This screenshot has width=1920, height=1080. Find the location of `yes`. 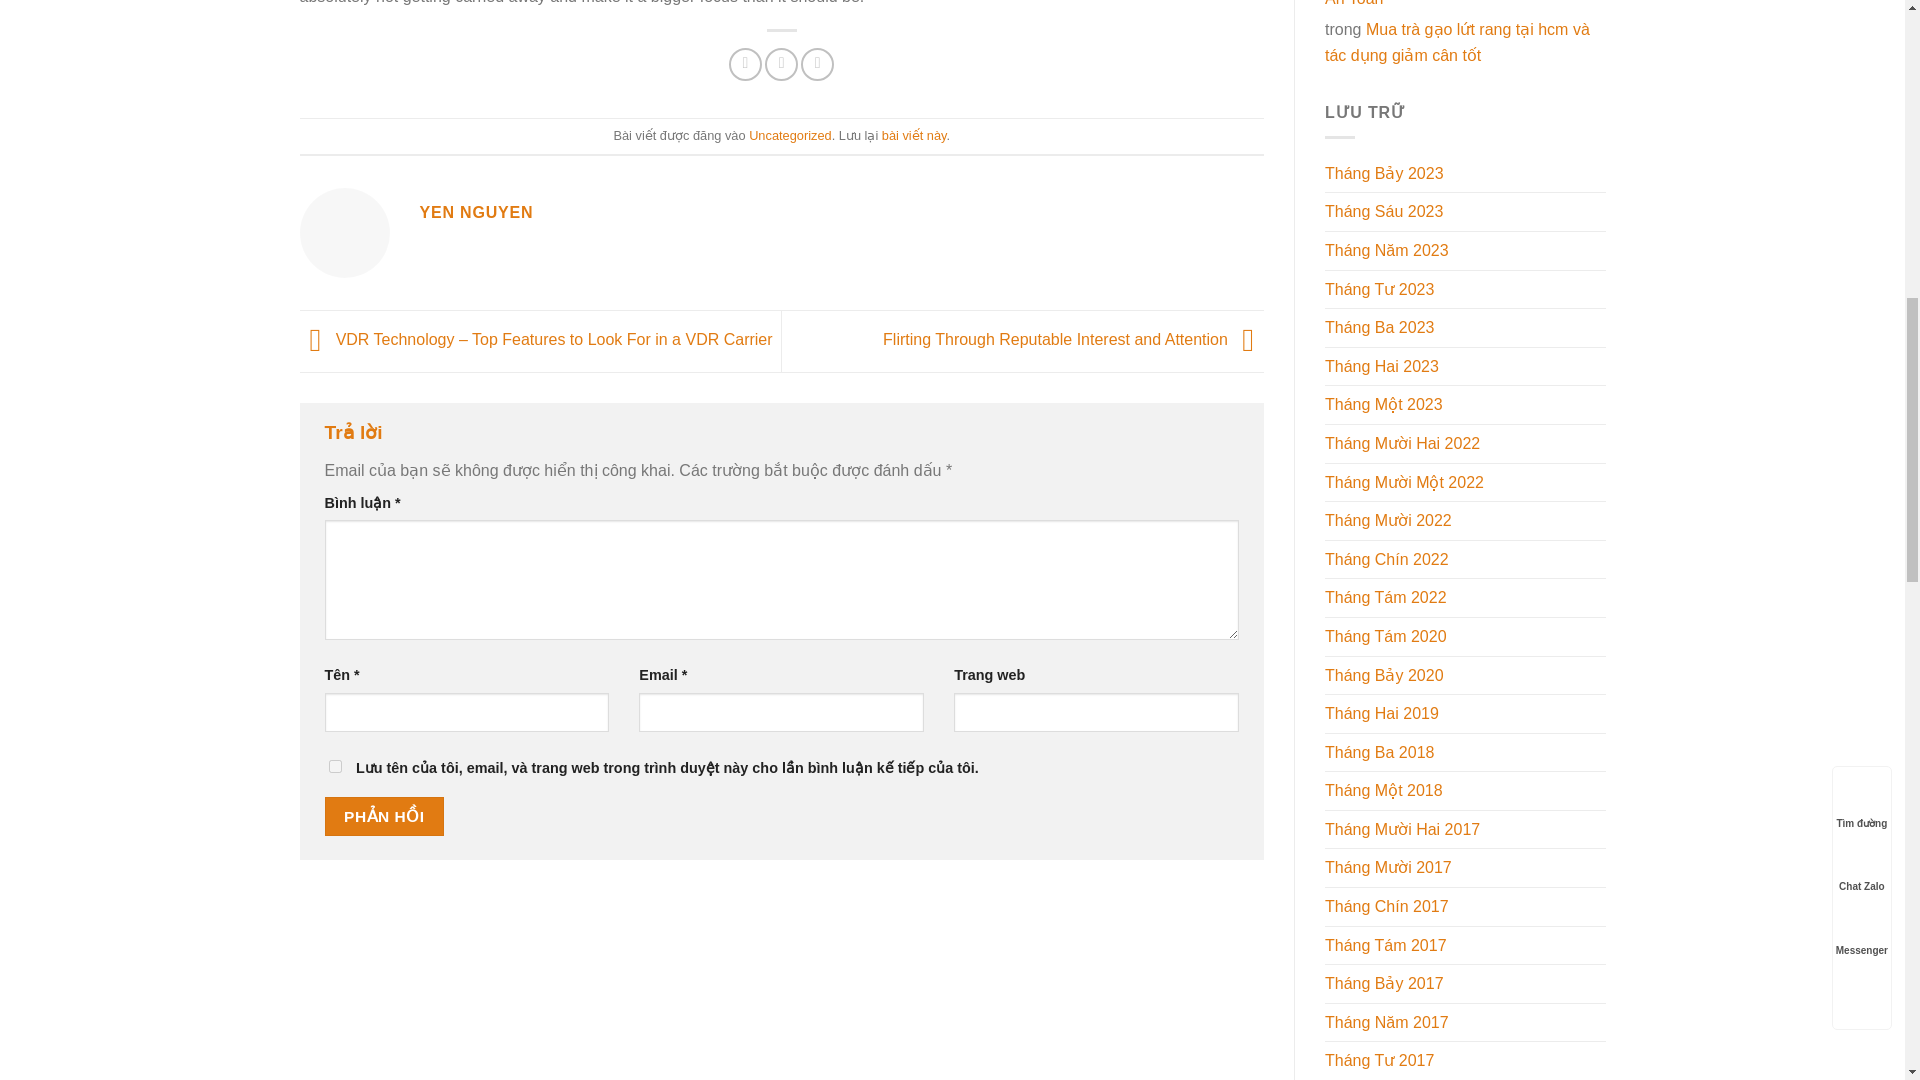

yes is located at coordinates (334, 766).